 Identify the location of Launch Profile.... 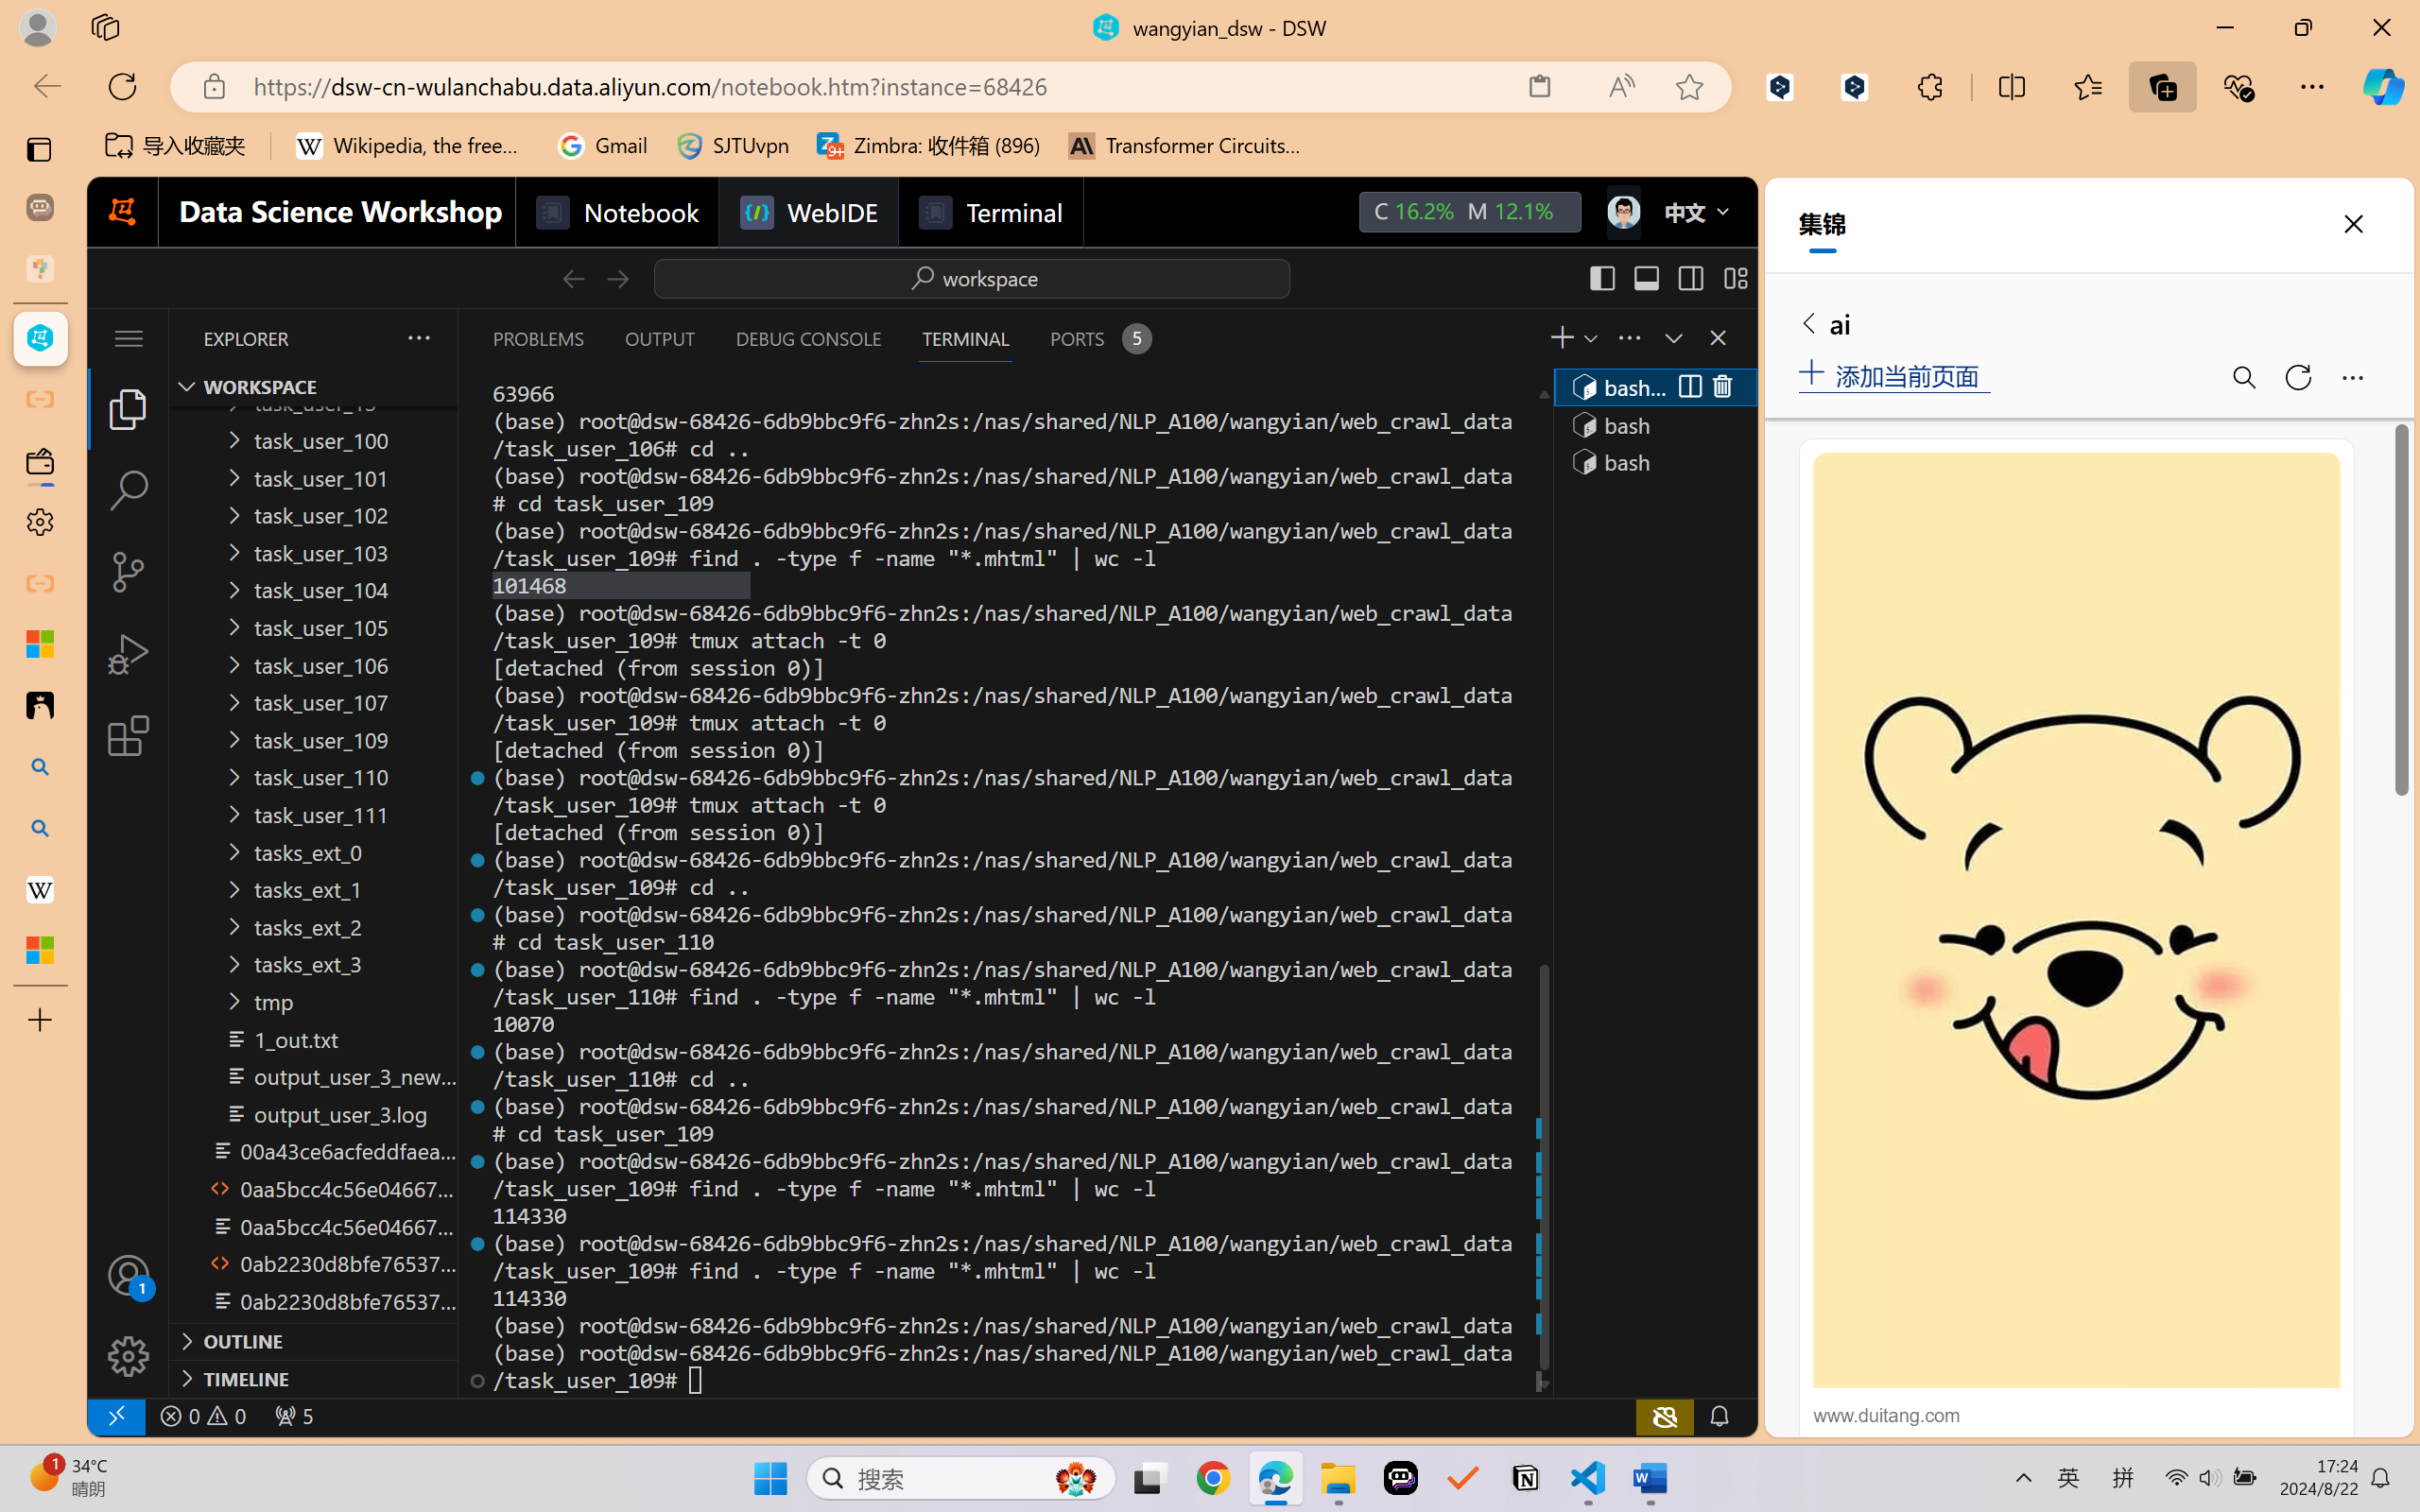
(1588, 337).